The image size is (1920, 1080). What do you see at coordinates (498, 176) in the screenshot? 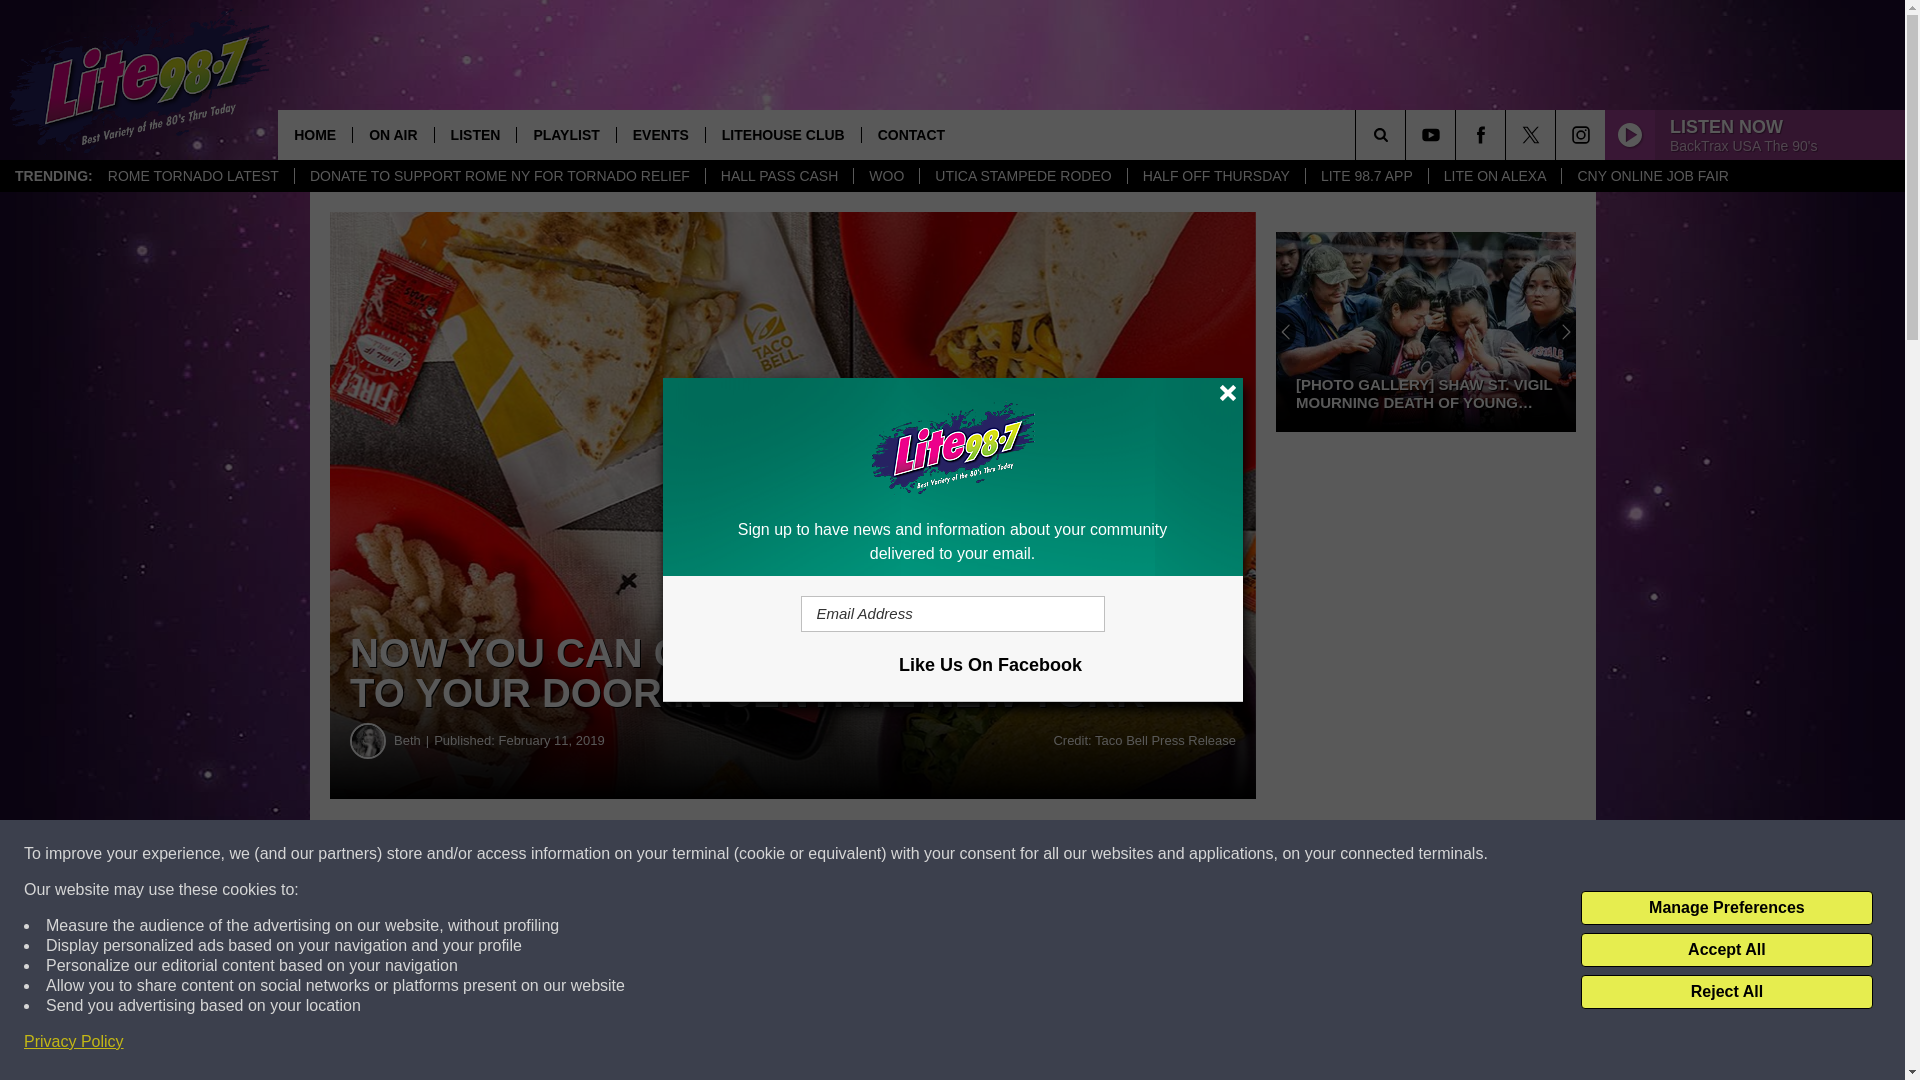
I see `DONATE TO SUPPORT ROME NY FOR TORNADO RELIEF` at bounding box center [498, 176].